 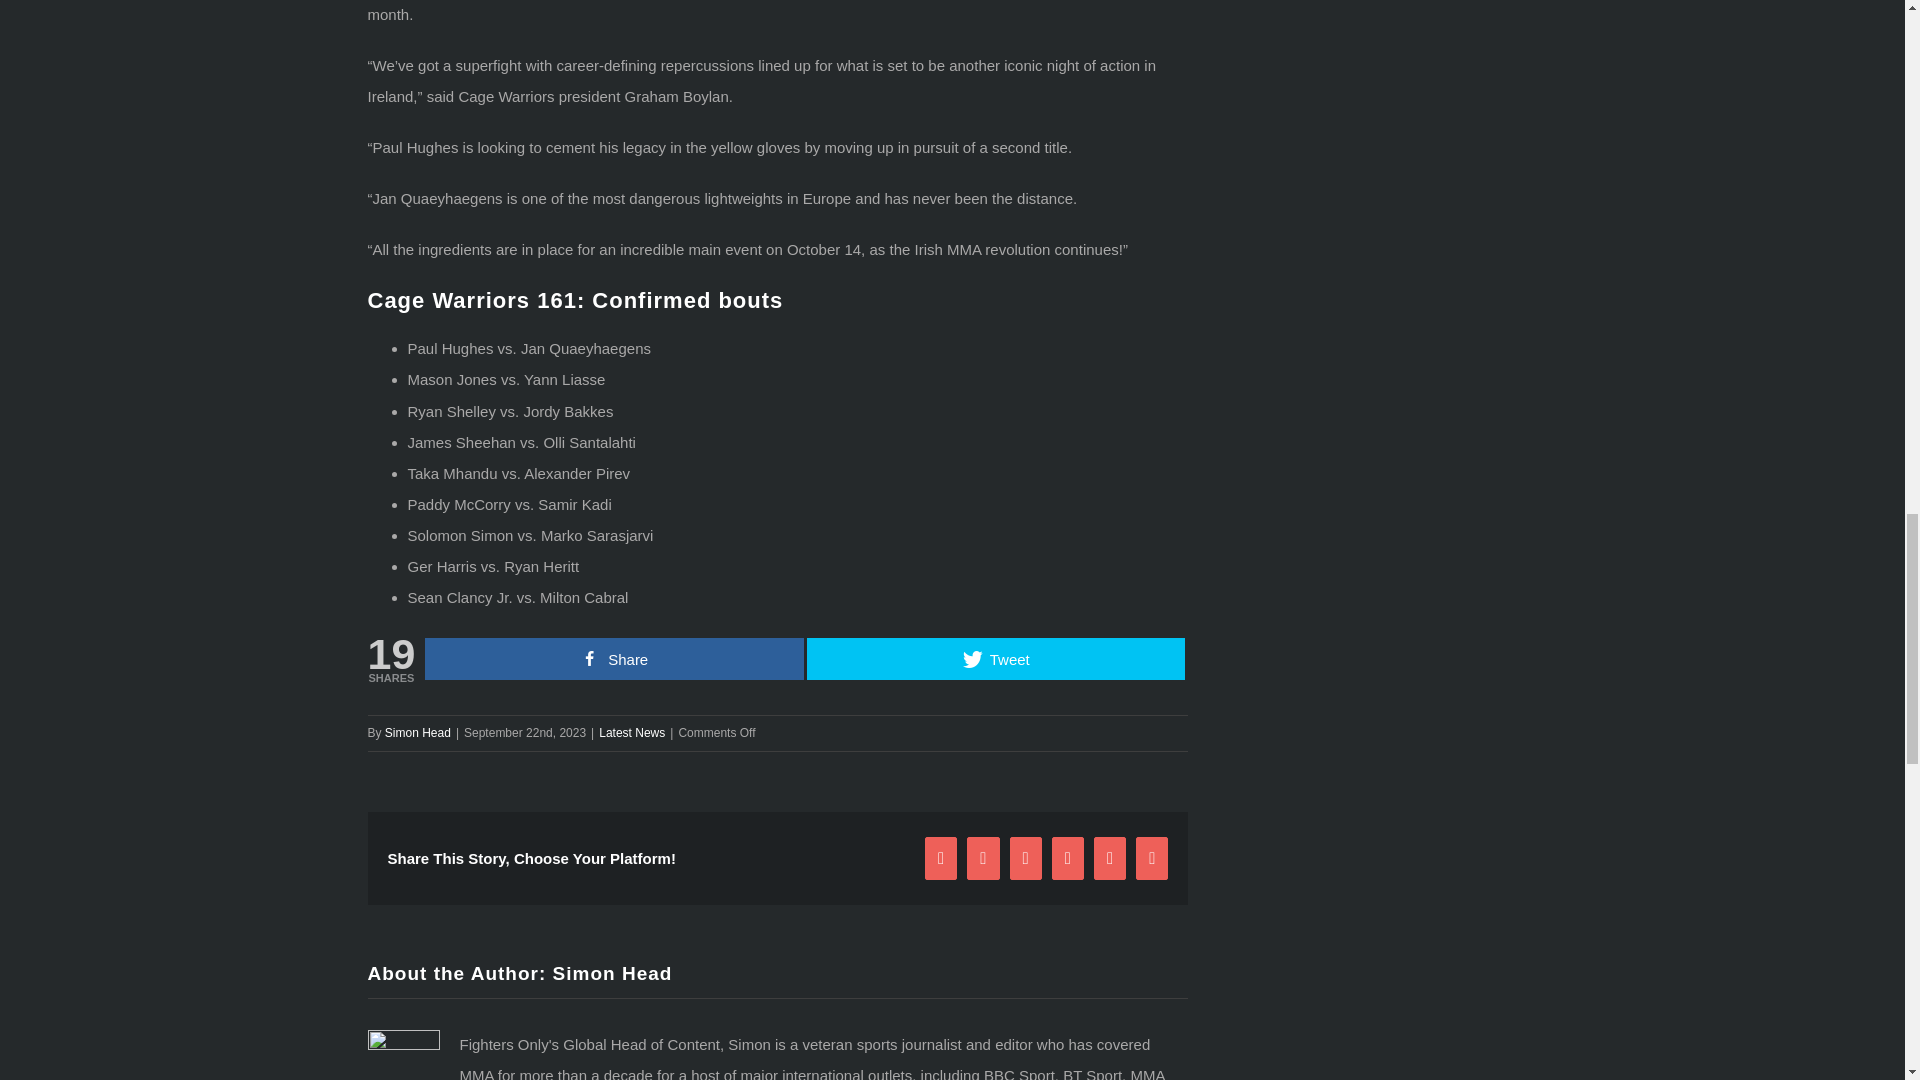 I want to click on Tweet, so click(x=996, y=659).